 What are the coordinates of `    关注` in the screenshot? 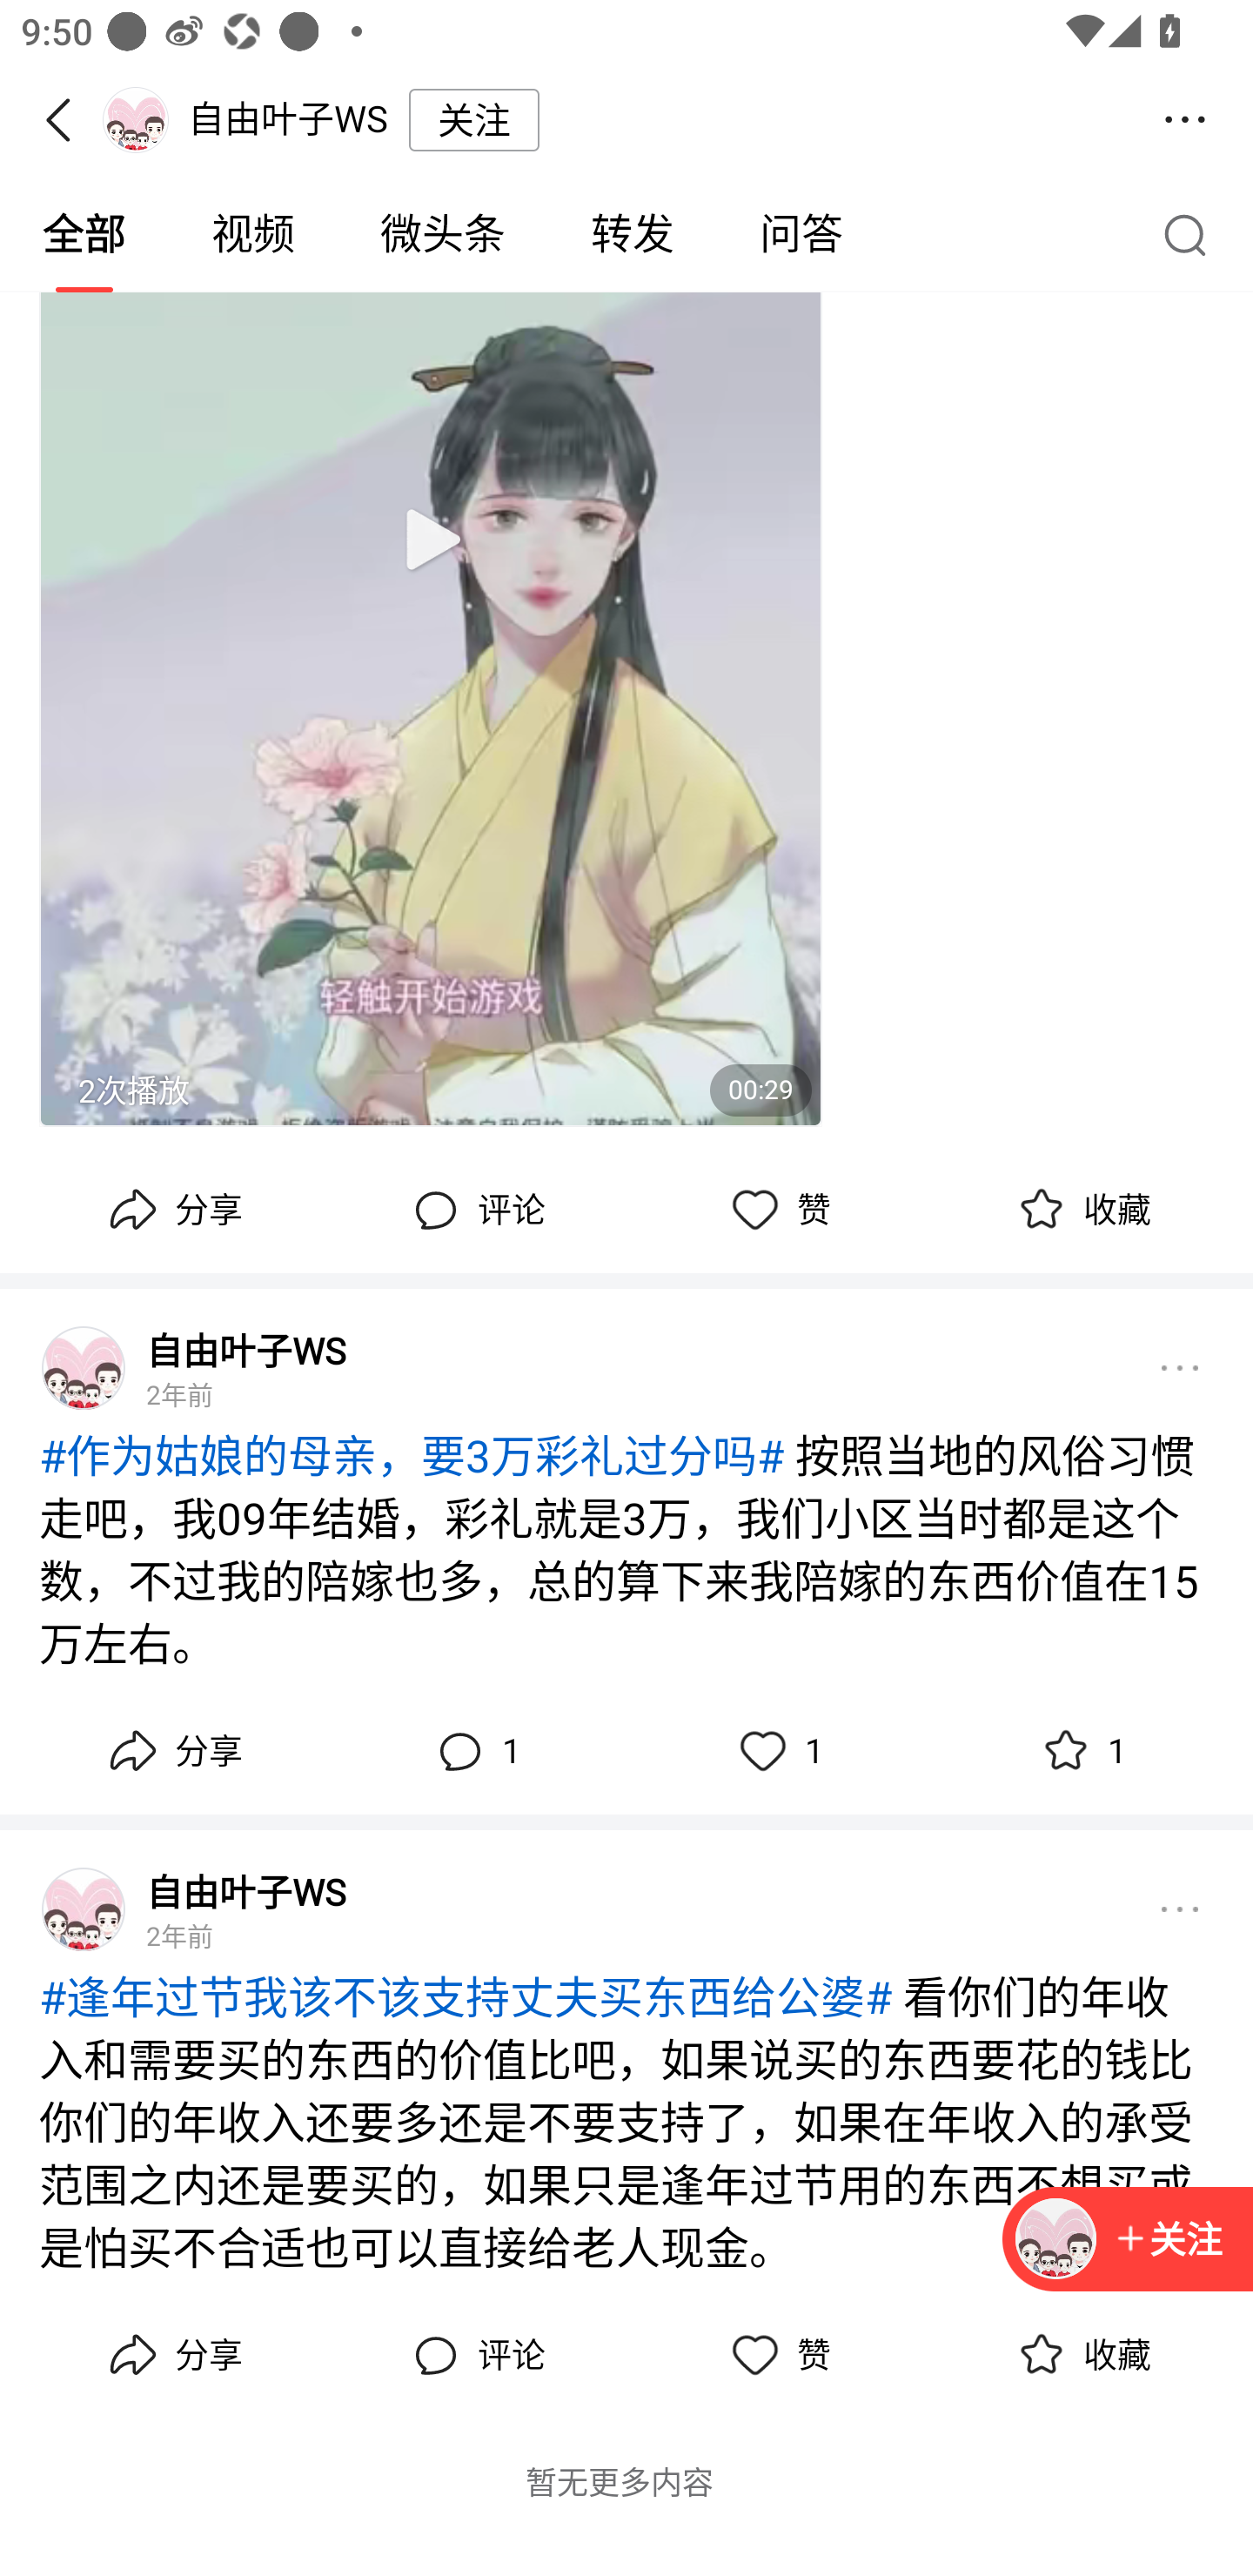 It's located at (1168, 2240).